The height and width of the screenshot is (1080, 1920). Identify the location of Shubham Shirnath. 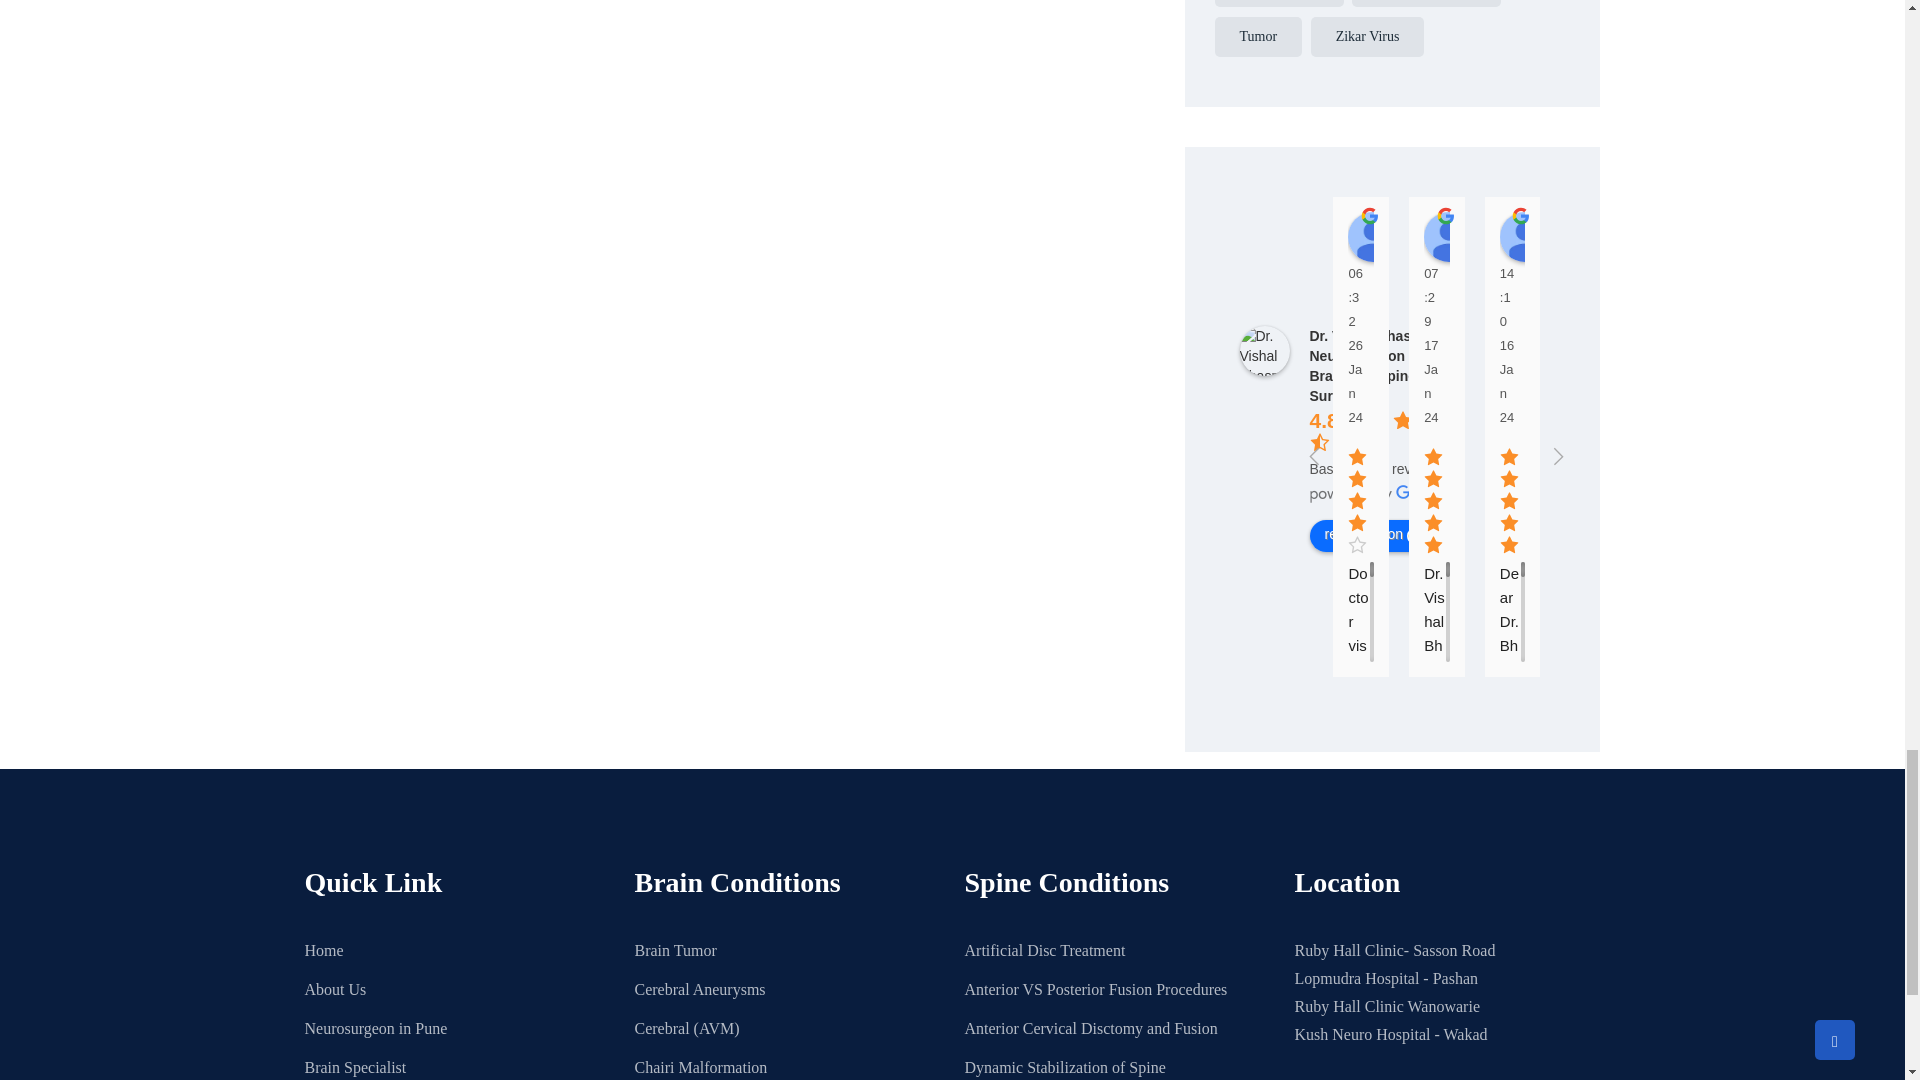
(1827, 236).